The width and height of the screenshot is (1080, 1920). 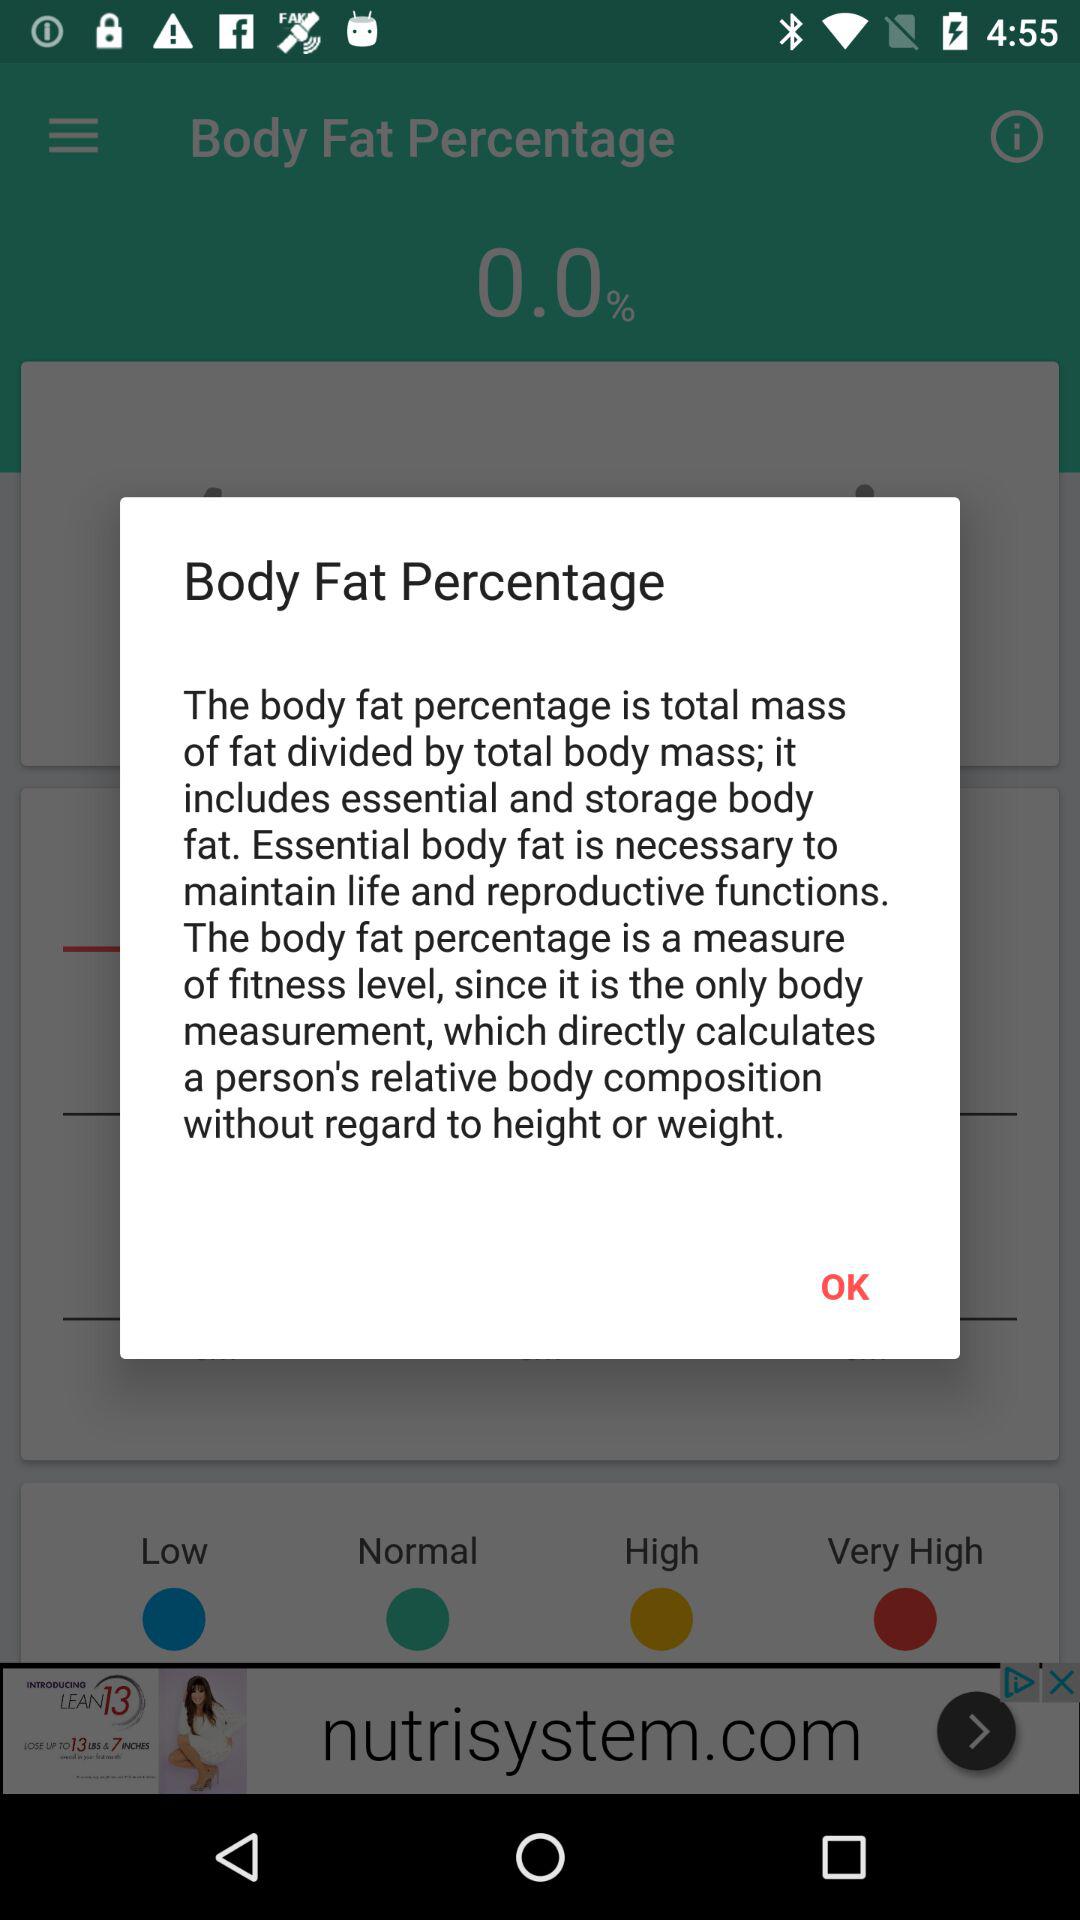 I want to click on tap the item below the body fat icon, so click(x=844, y=1285).